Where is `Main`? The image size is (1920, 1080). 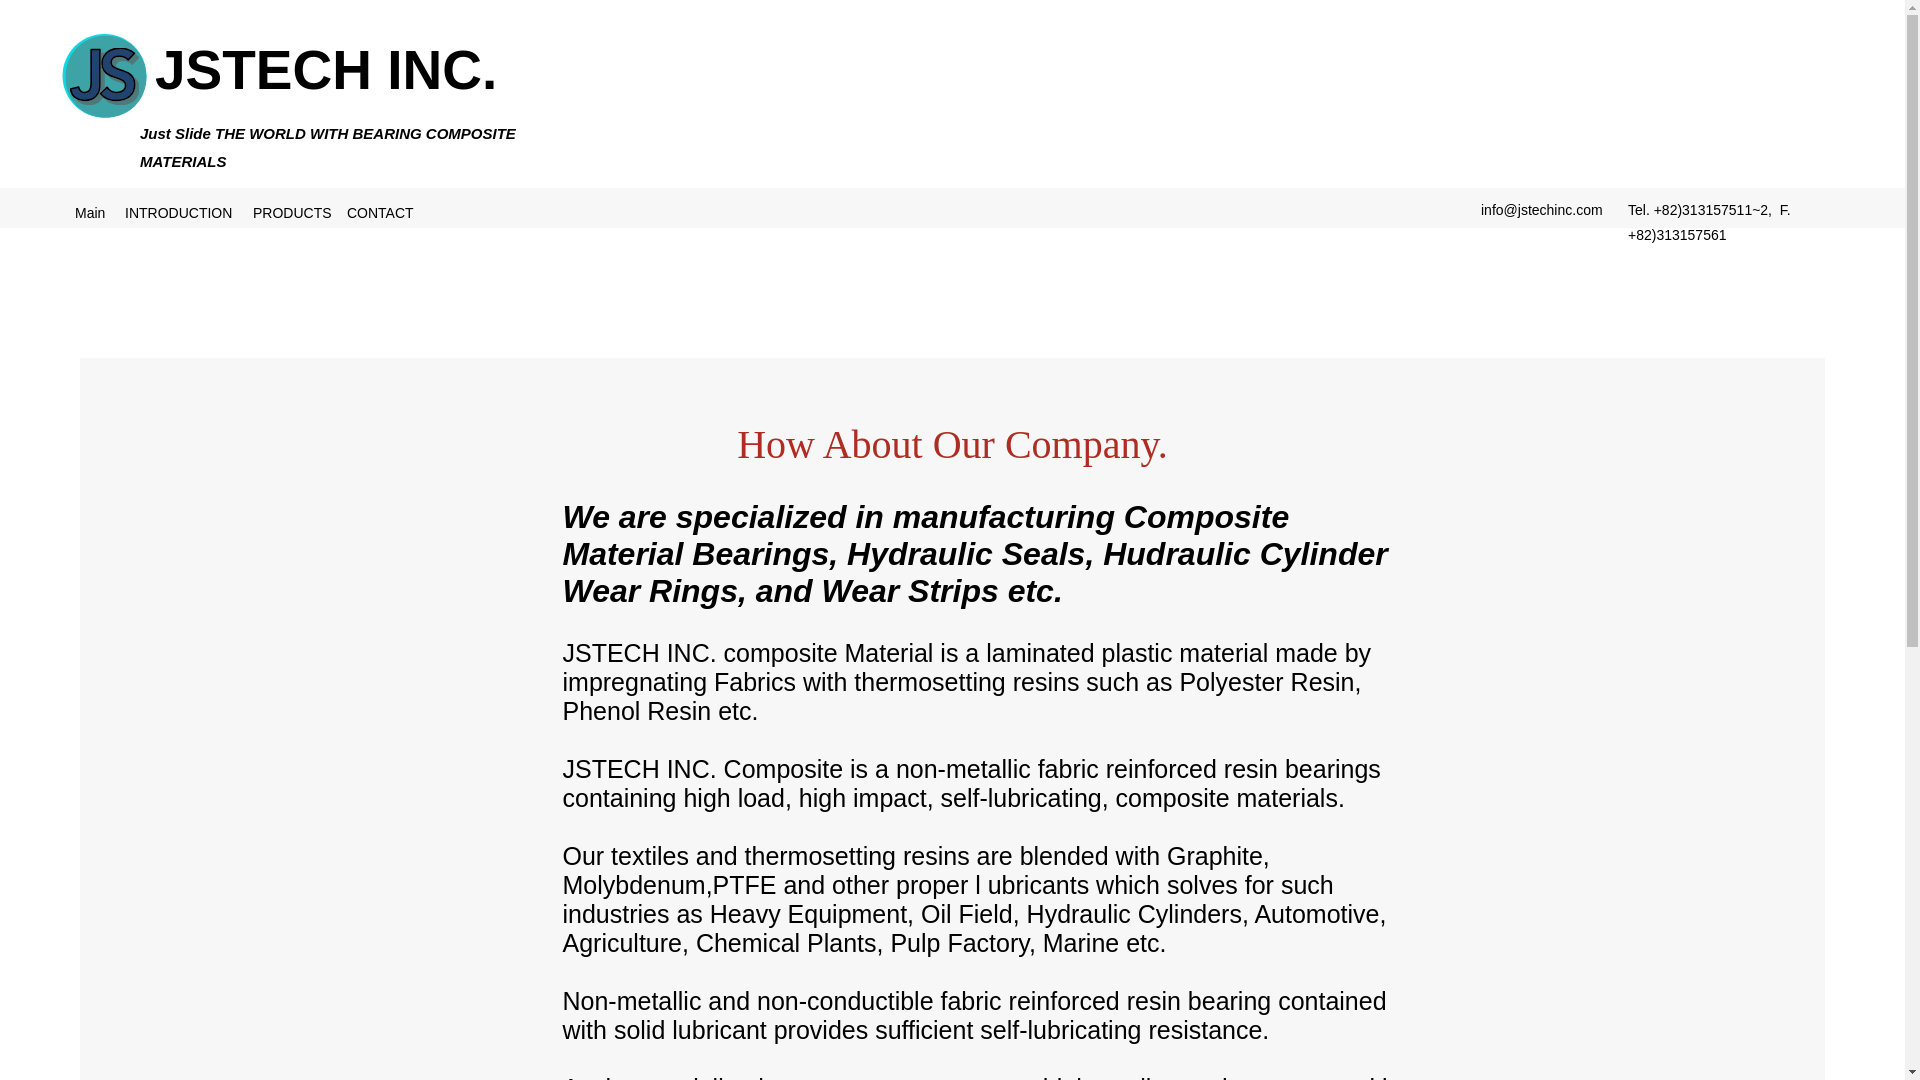
Main is located at coordinates (90, 212).